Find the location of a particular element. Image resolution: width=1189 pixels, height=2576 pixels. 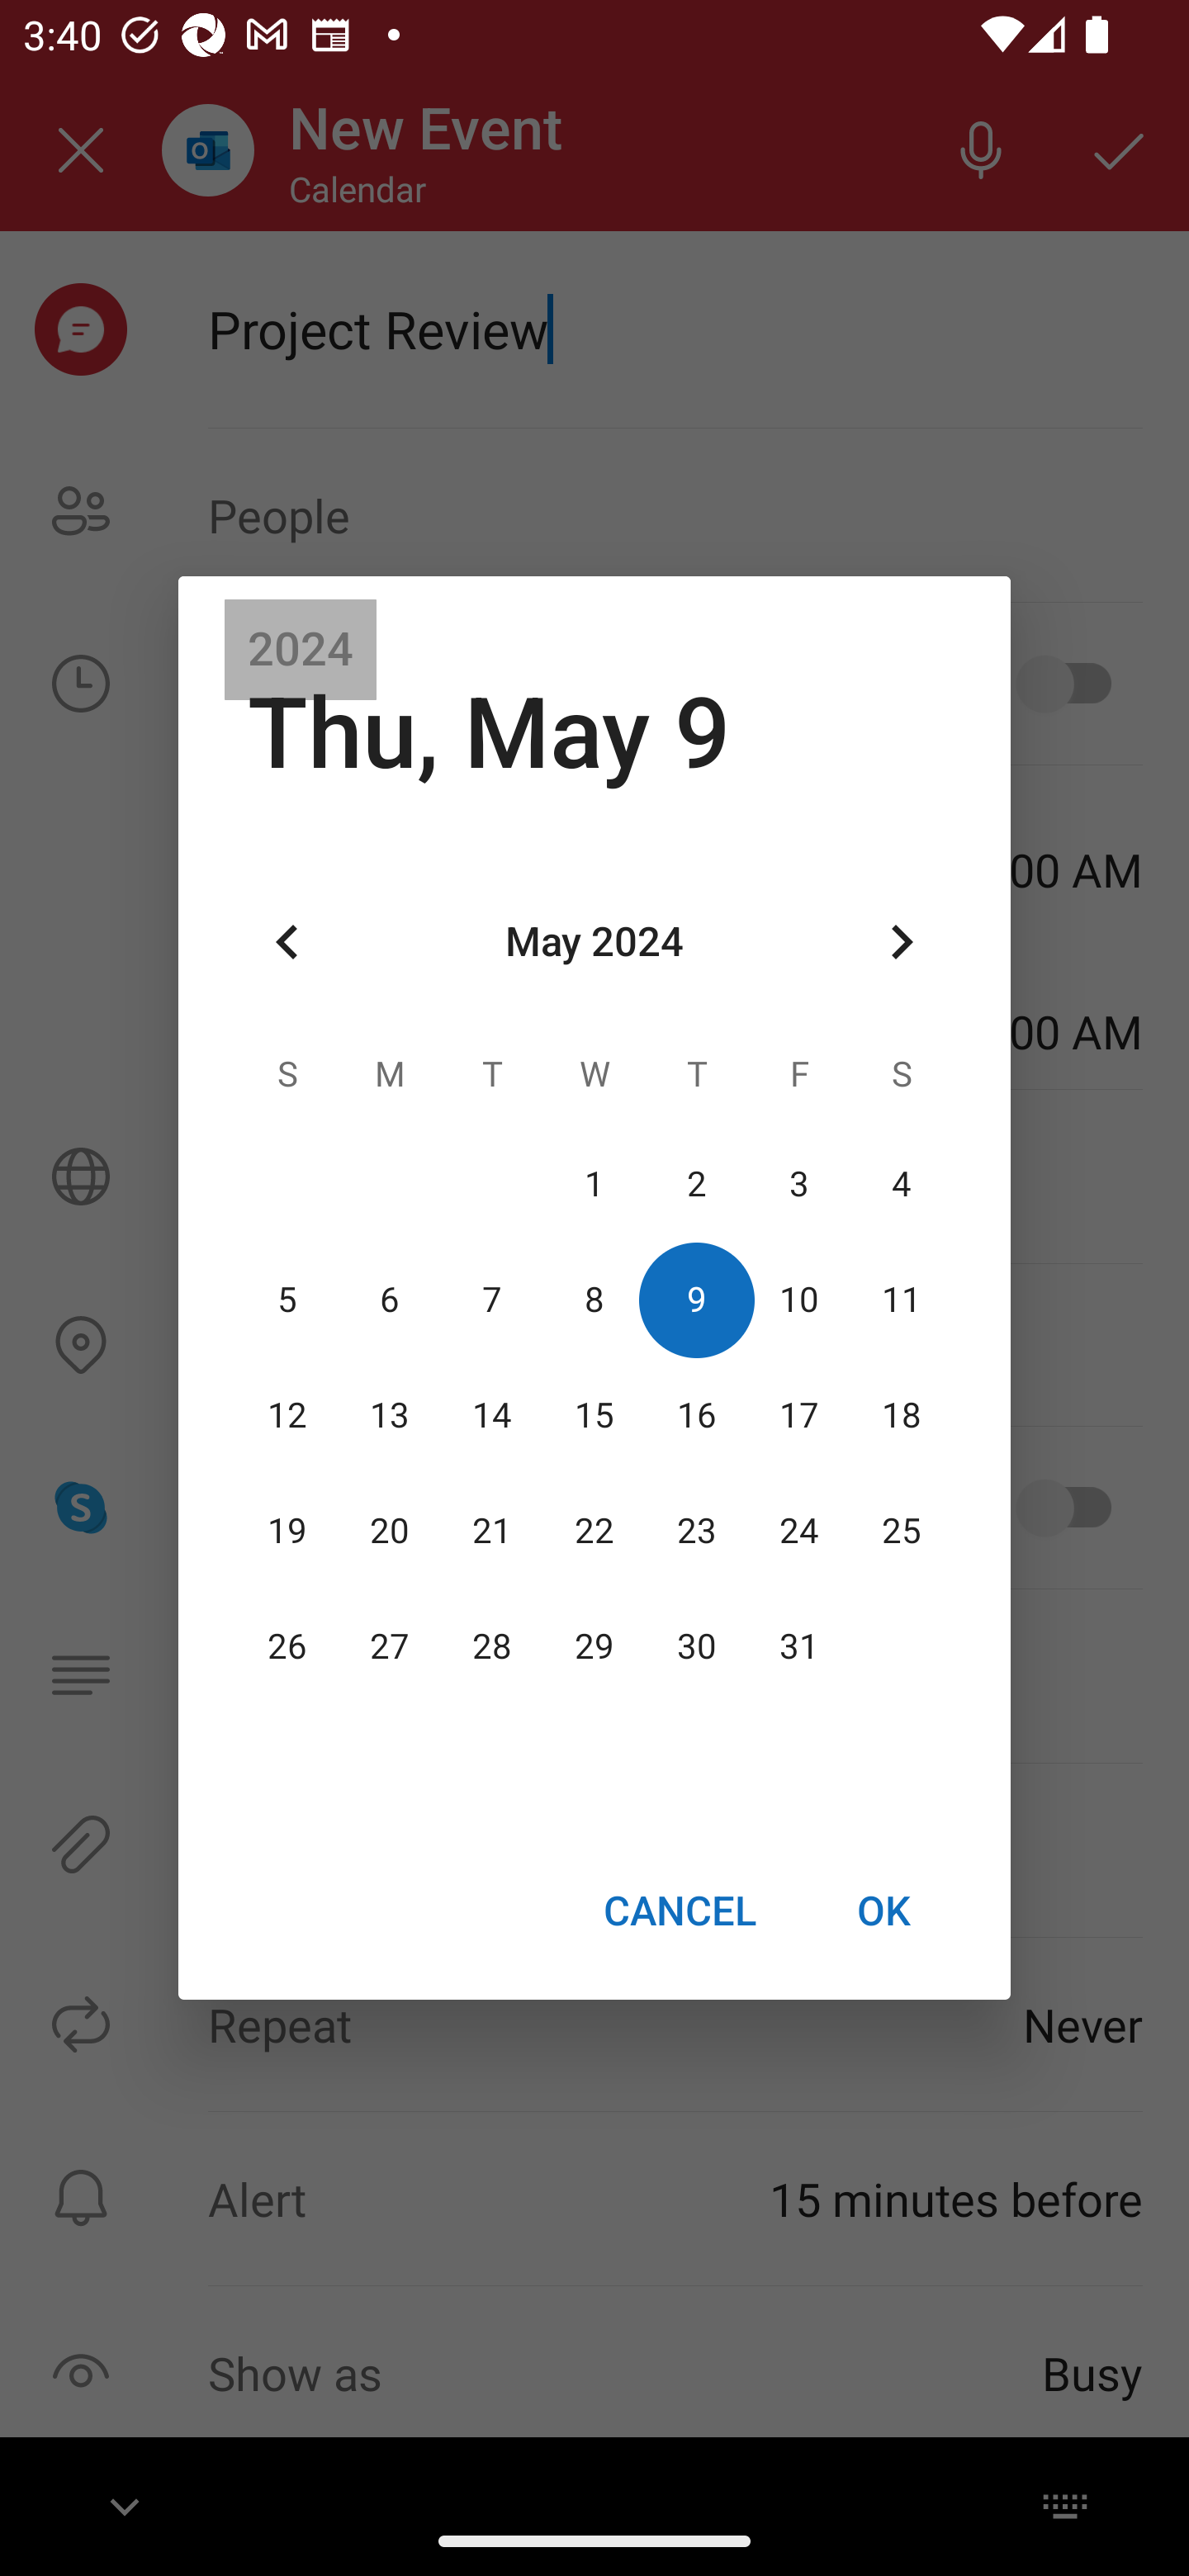

19 19 May 2024 is located at coordinates (287, 1531).